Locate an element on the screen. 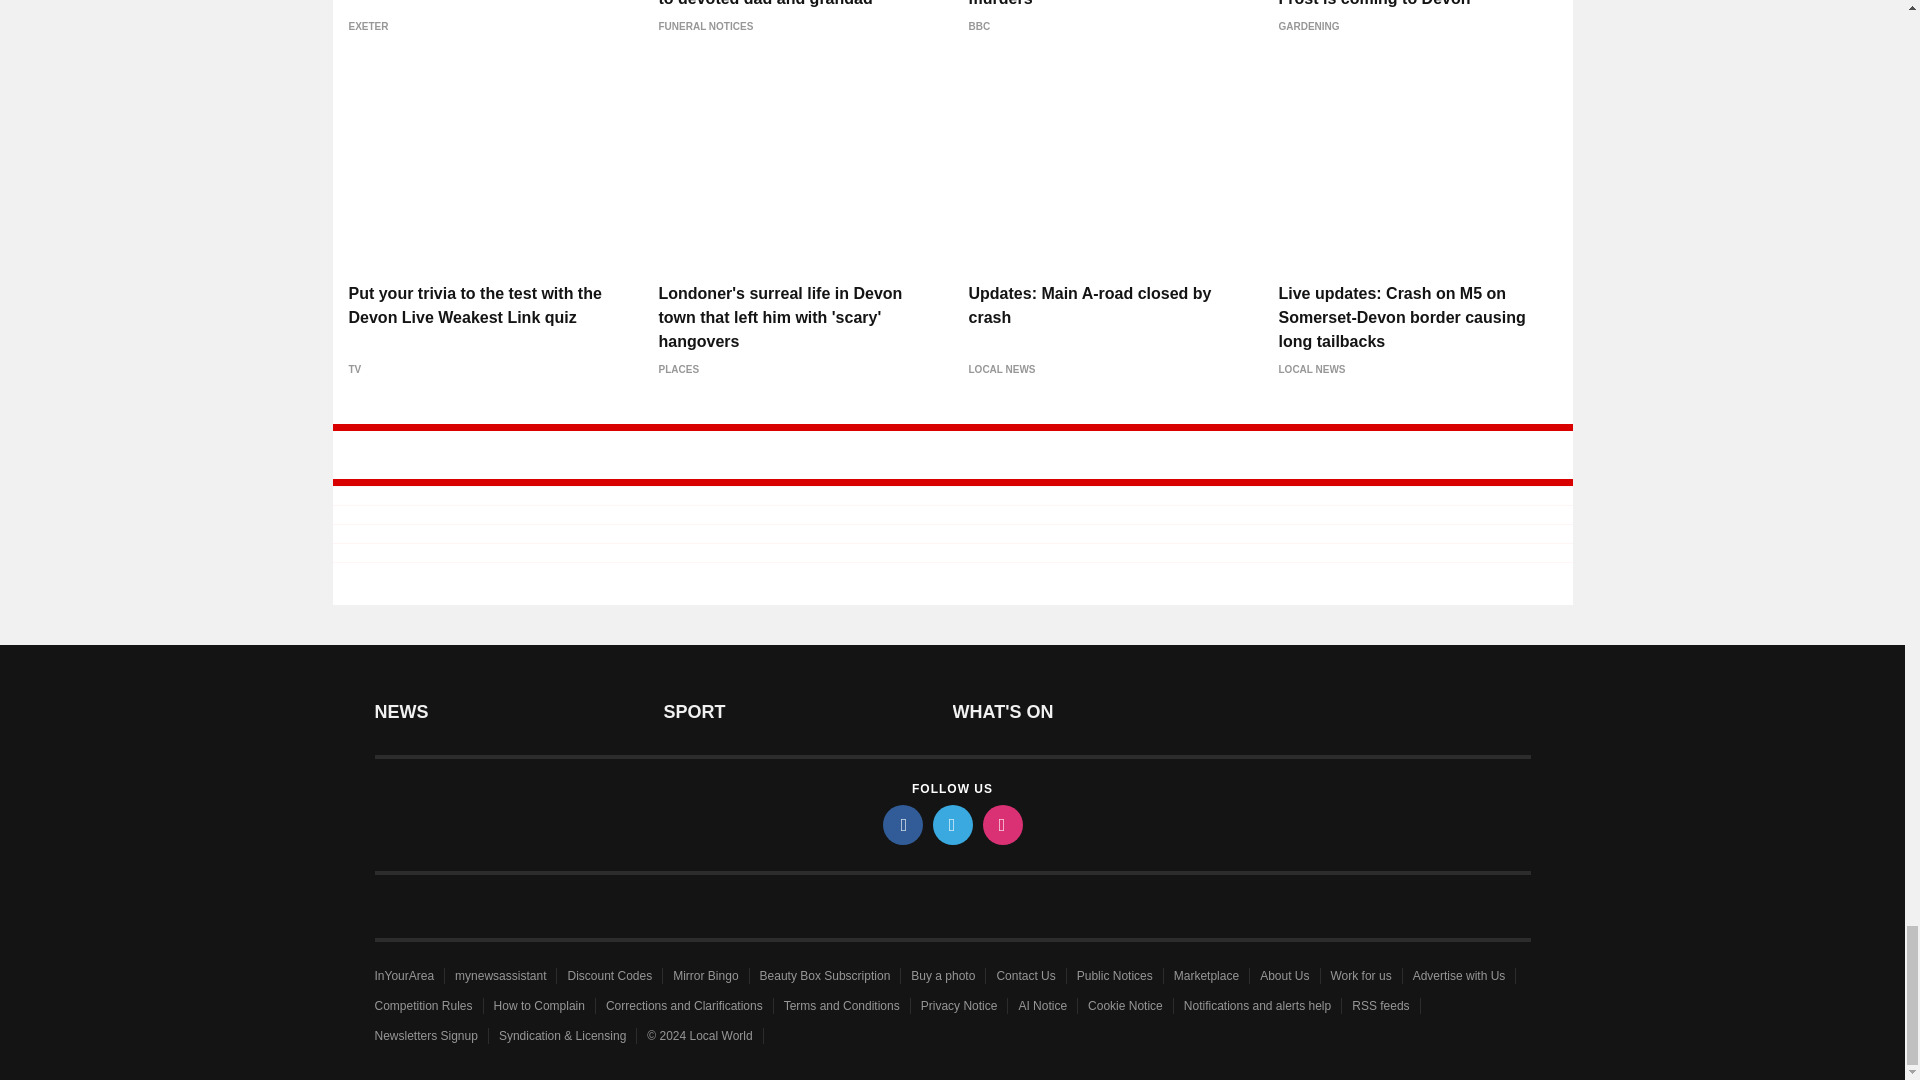  twitter is located at coordinates (951, 824).